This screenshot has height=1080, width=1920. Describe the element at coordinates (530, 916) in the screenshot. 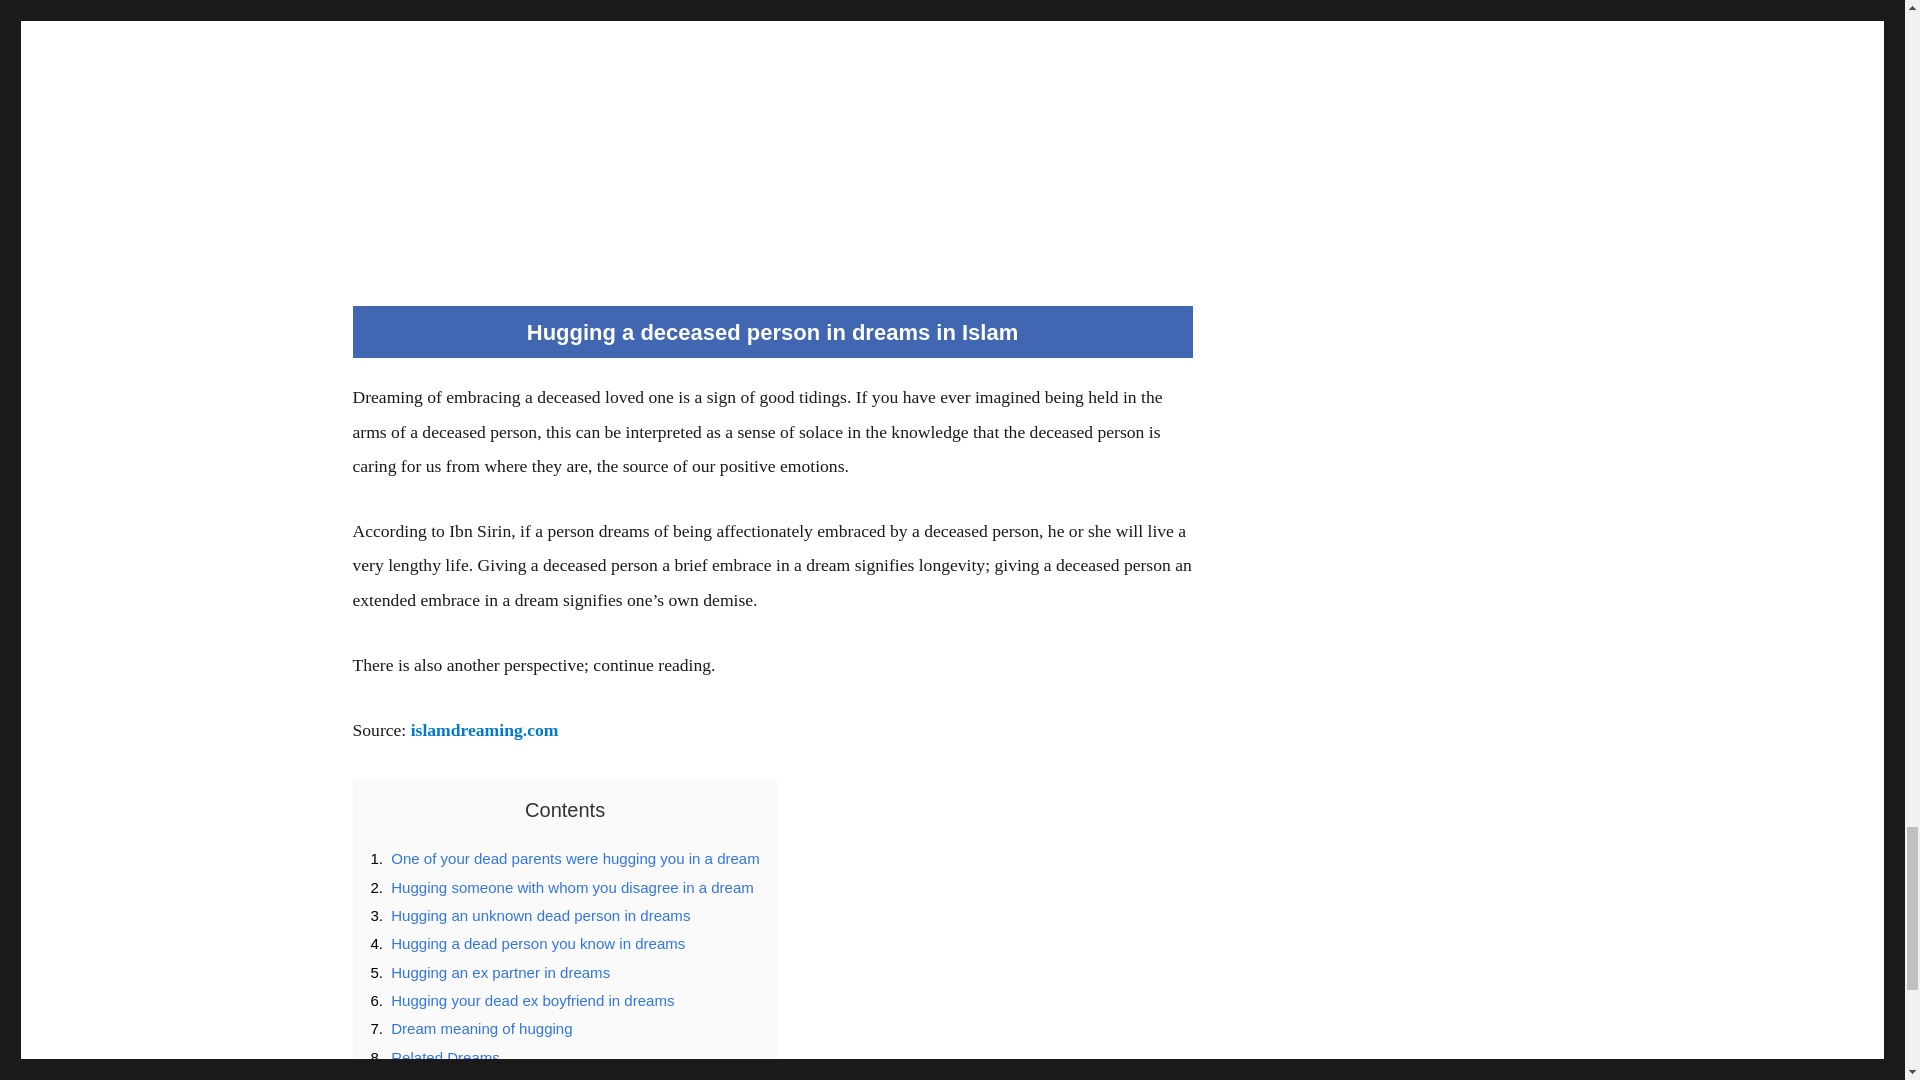

I see `3. Hugging an unknown dead person in dreams` at that location.